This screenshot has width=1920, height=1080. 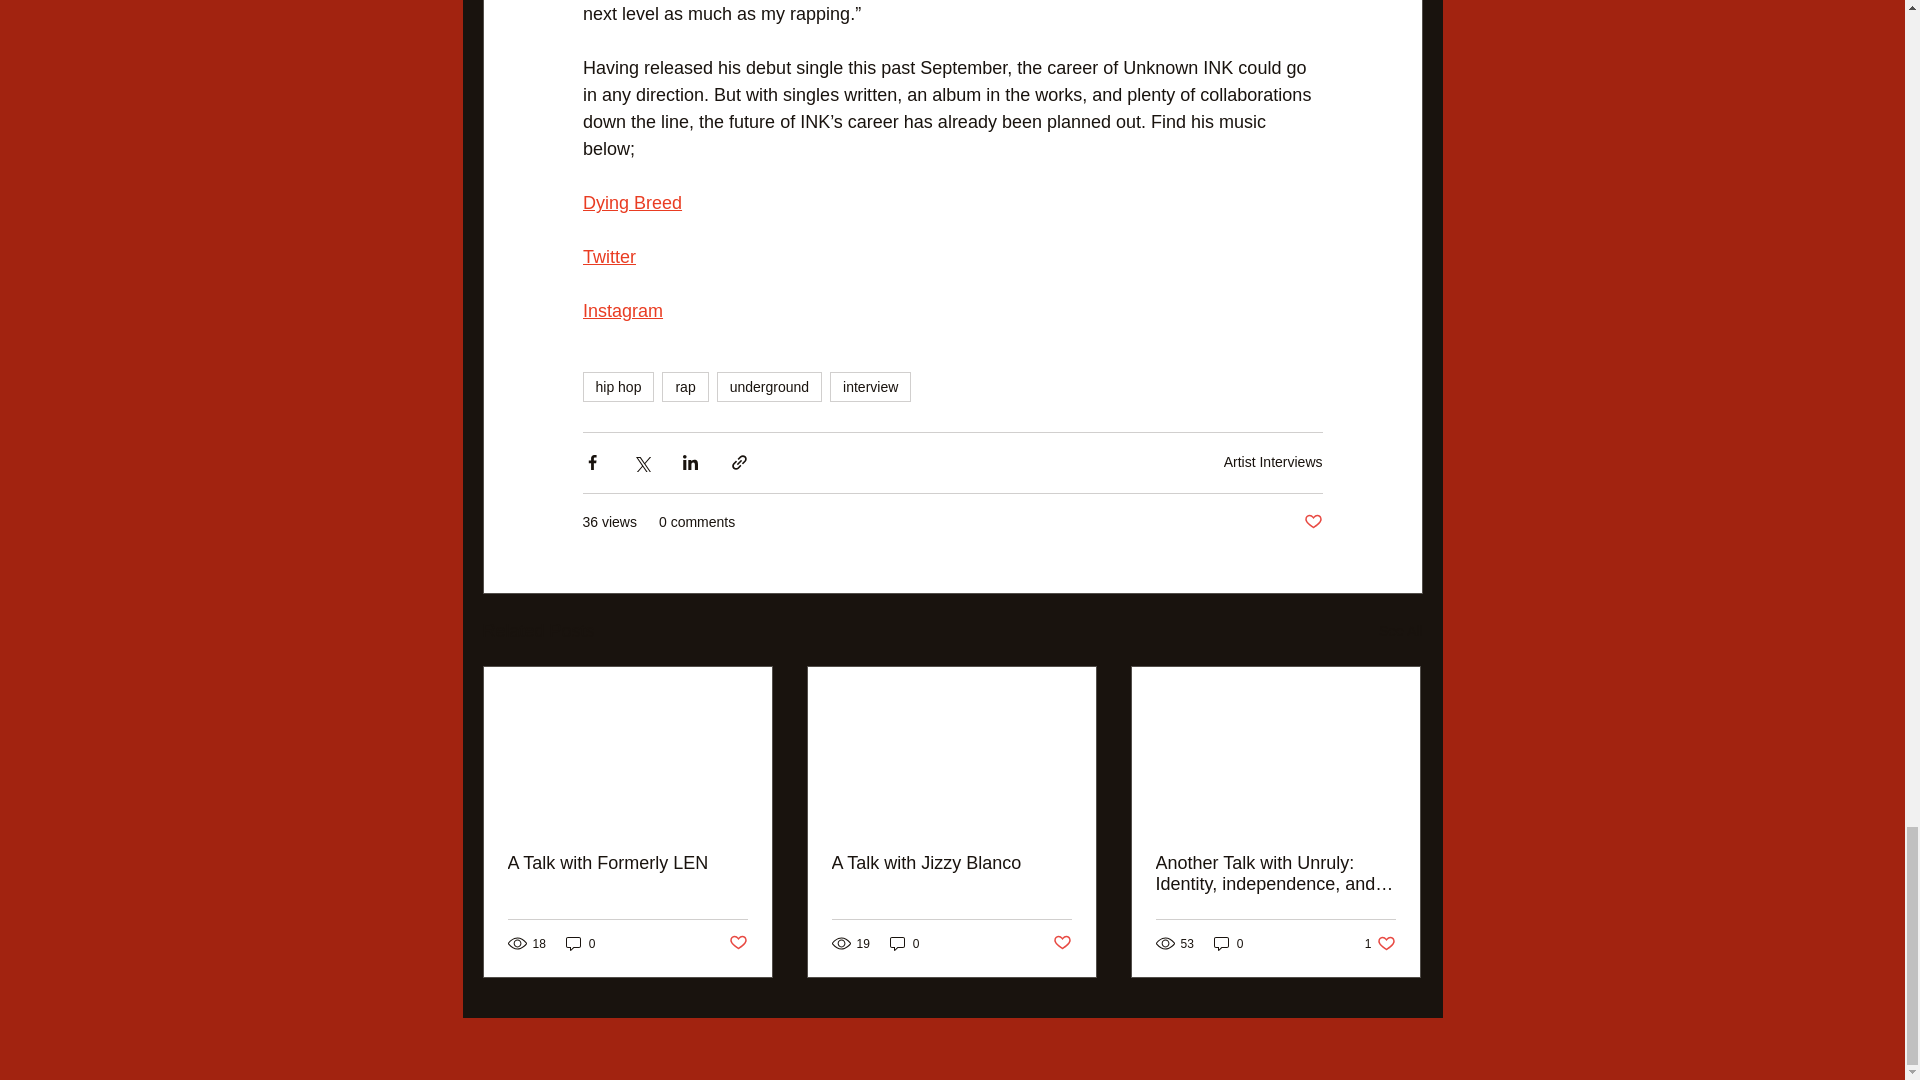 I want to click on underground, so click(x=768, y=386).